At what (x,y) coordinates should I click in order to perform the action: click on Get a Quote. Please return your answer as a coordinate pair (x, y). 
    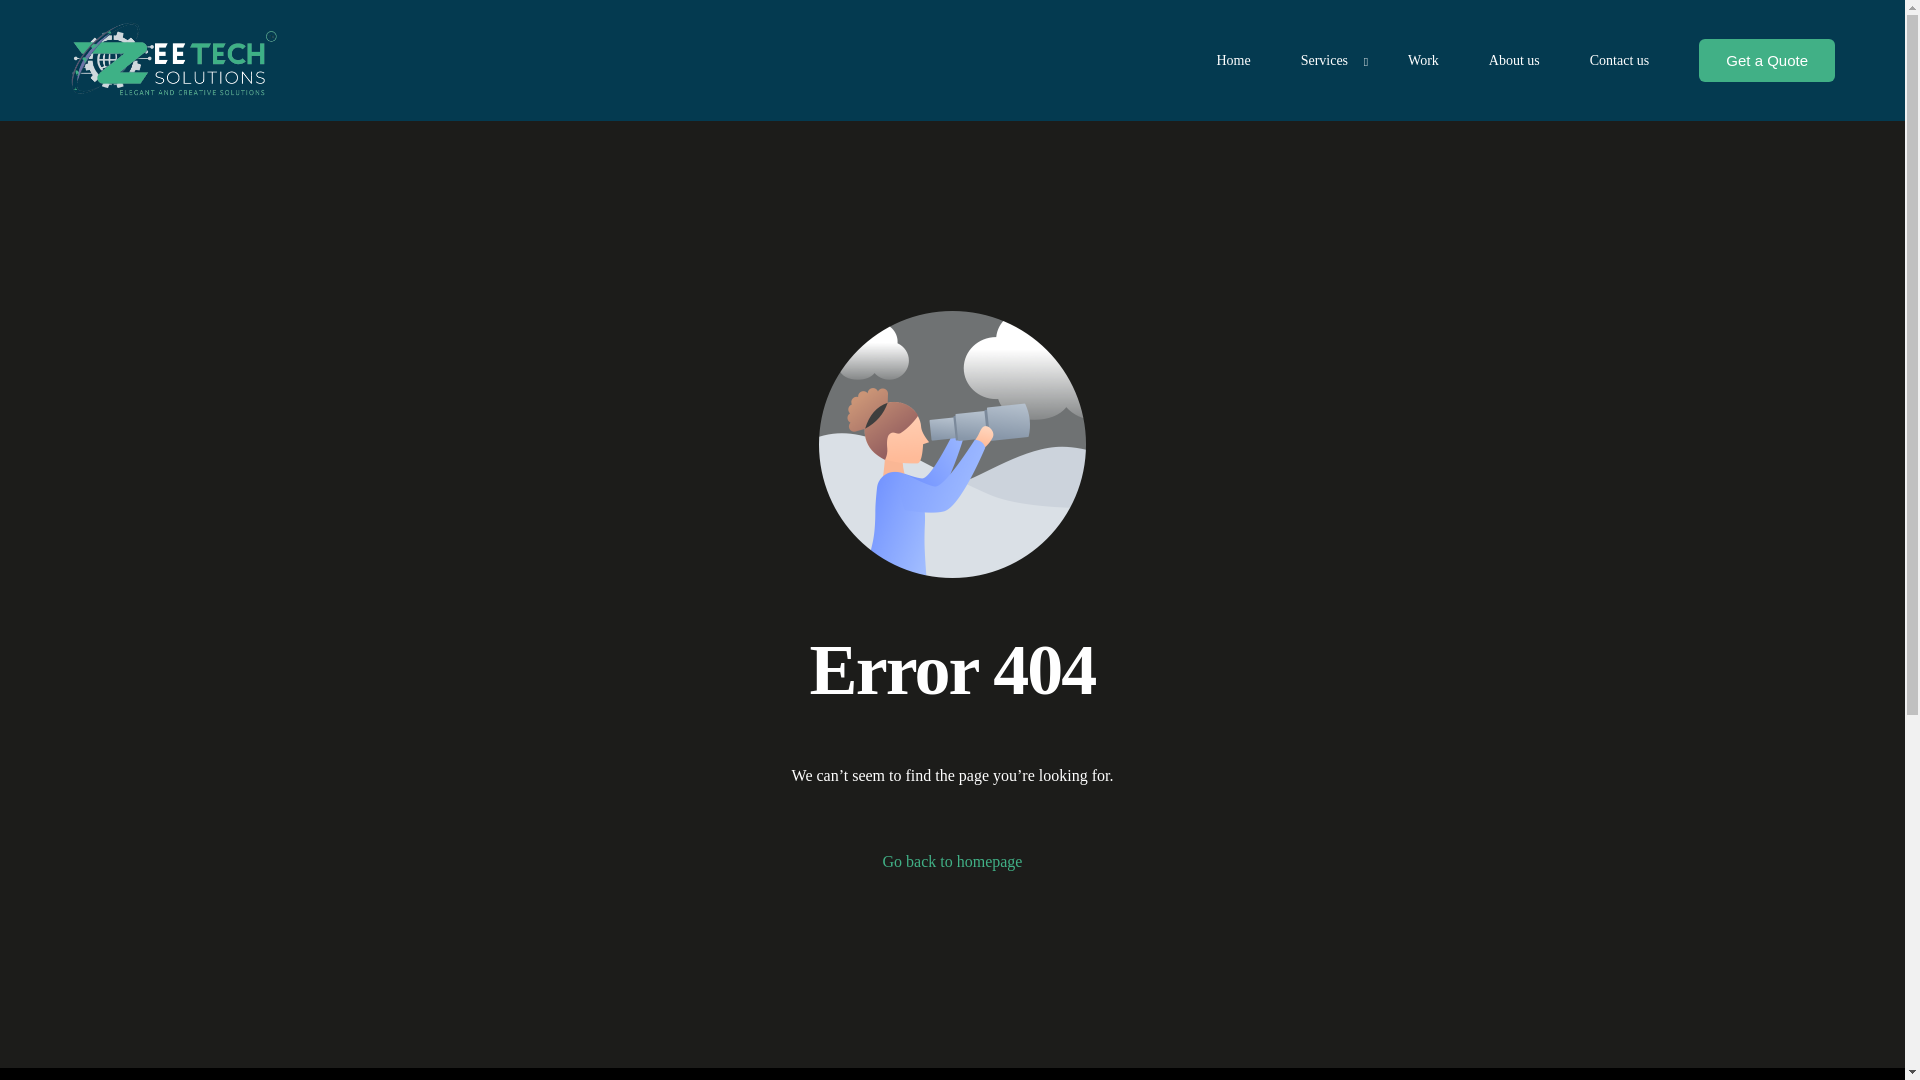
    Looking at the image, I should click on (1767, 60).